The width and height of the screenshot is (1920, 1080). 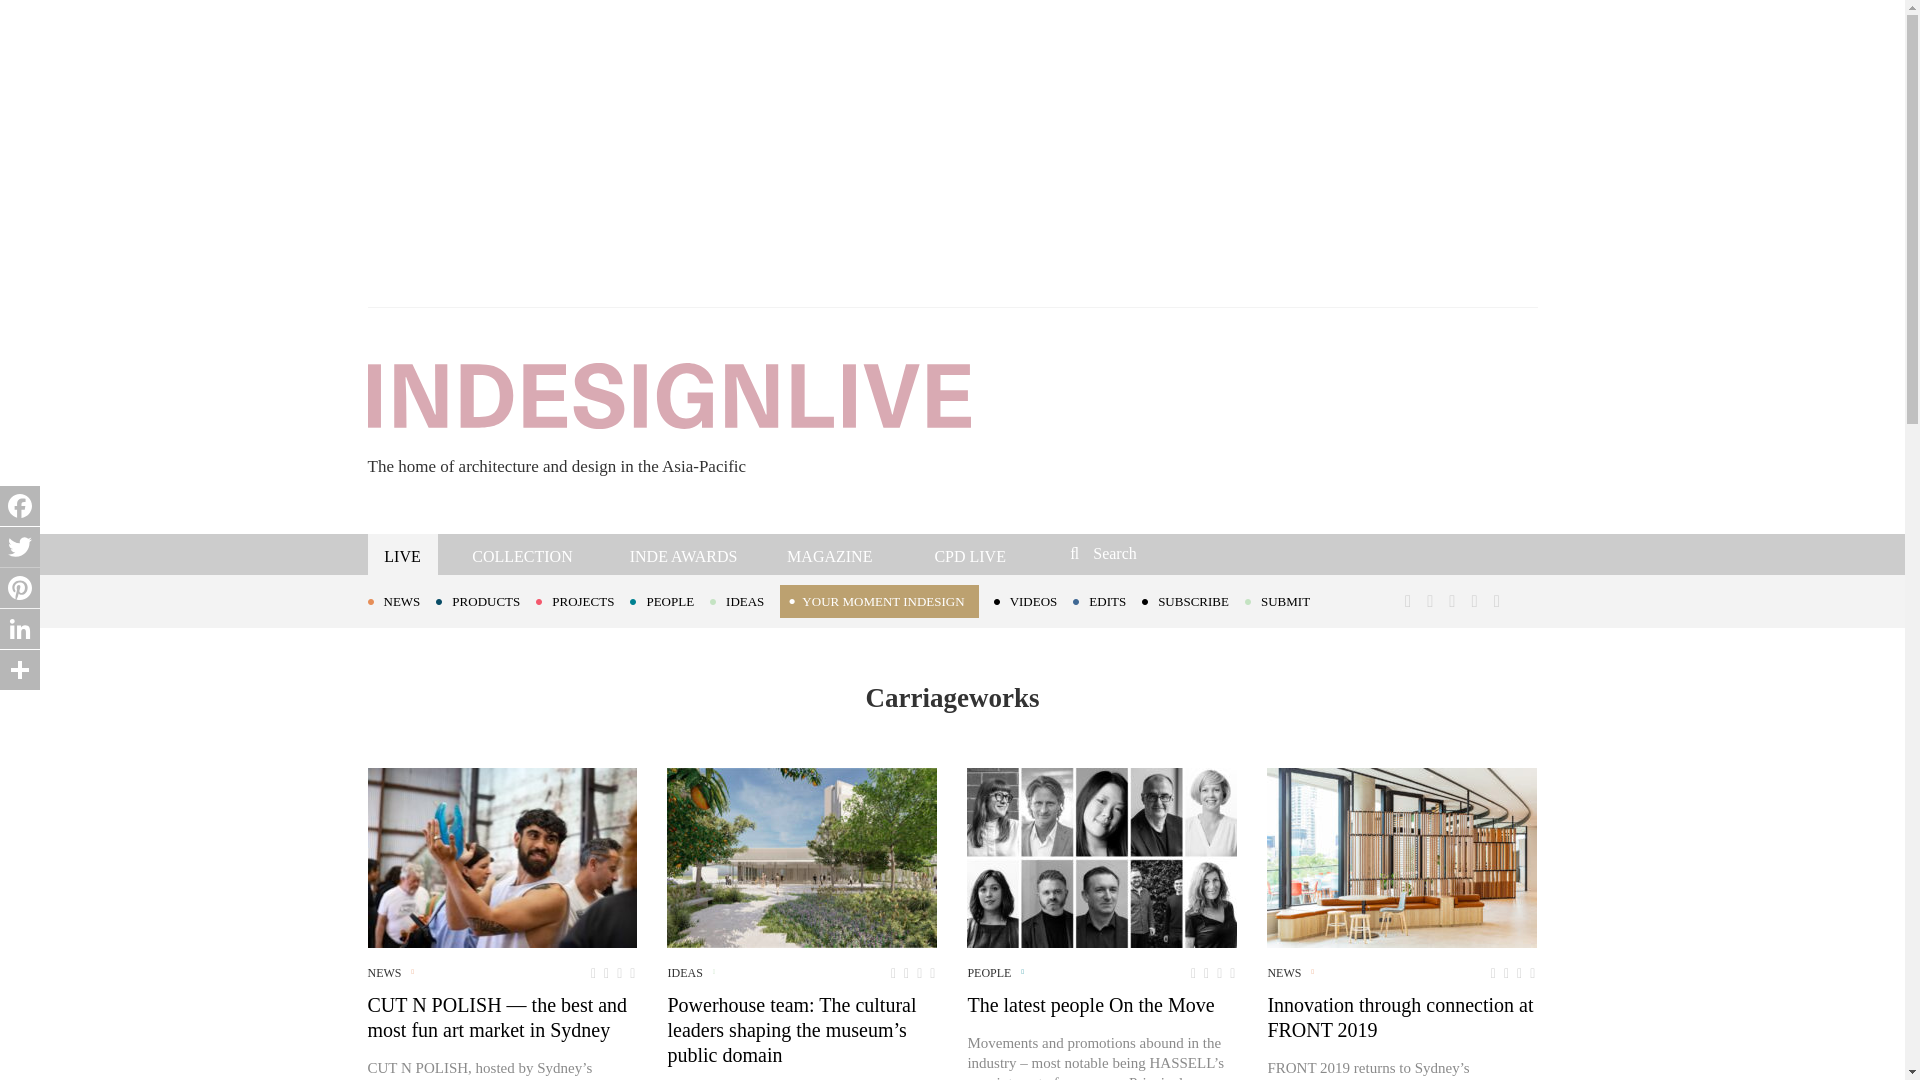 What do you see at coordinates (402, 600) in the screenshot?
I see `NEWS` at bounding box center [402, 600].